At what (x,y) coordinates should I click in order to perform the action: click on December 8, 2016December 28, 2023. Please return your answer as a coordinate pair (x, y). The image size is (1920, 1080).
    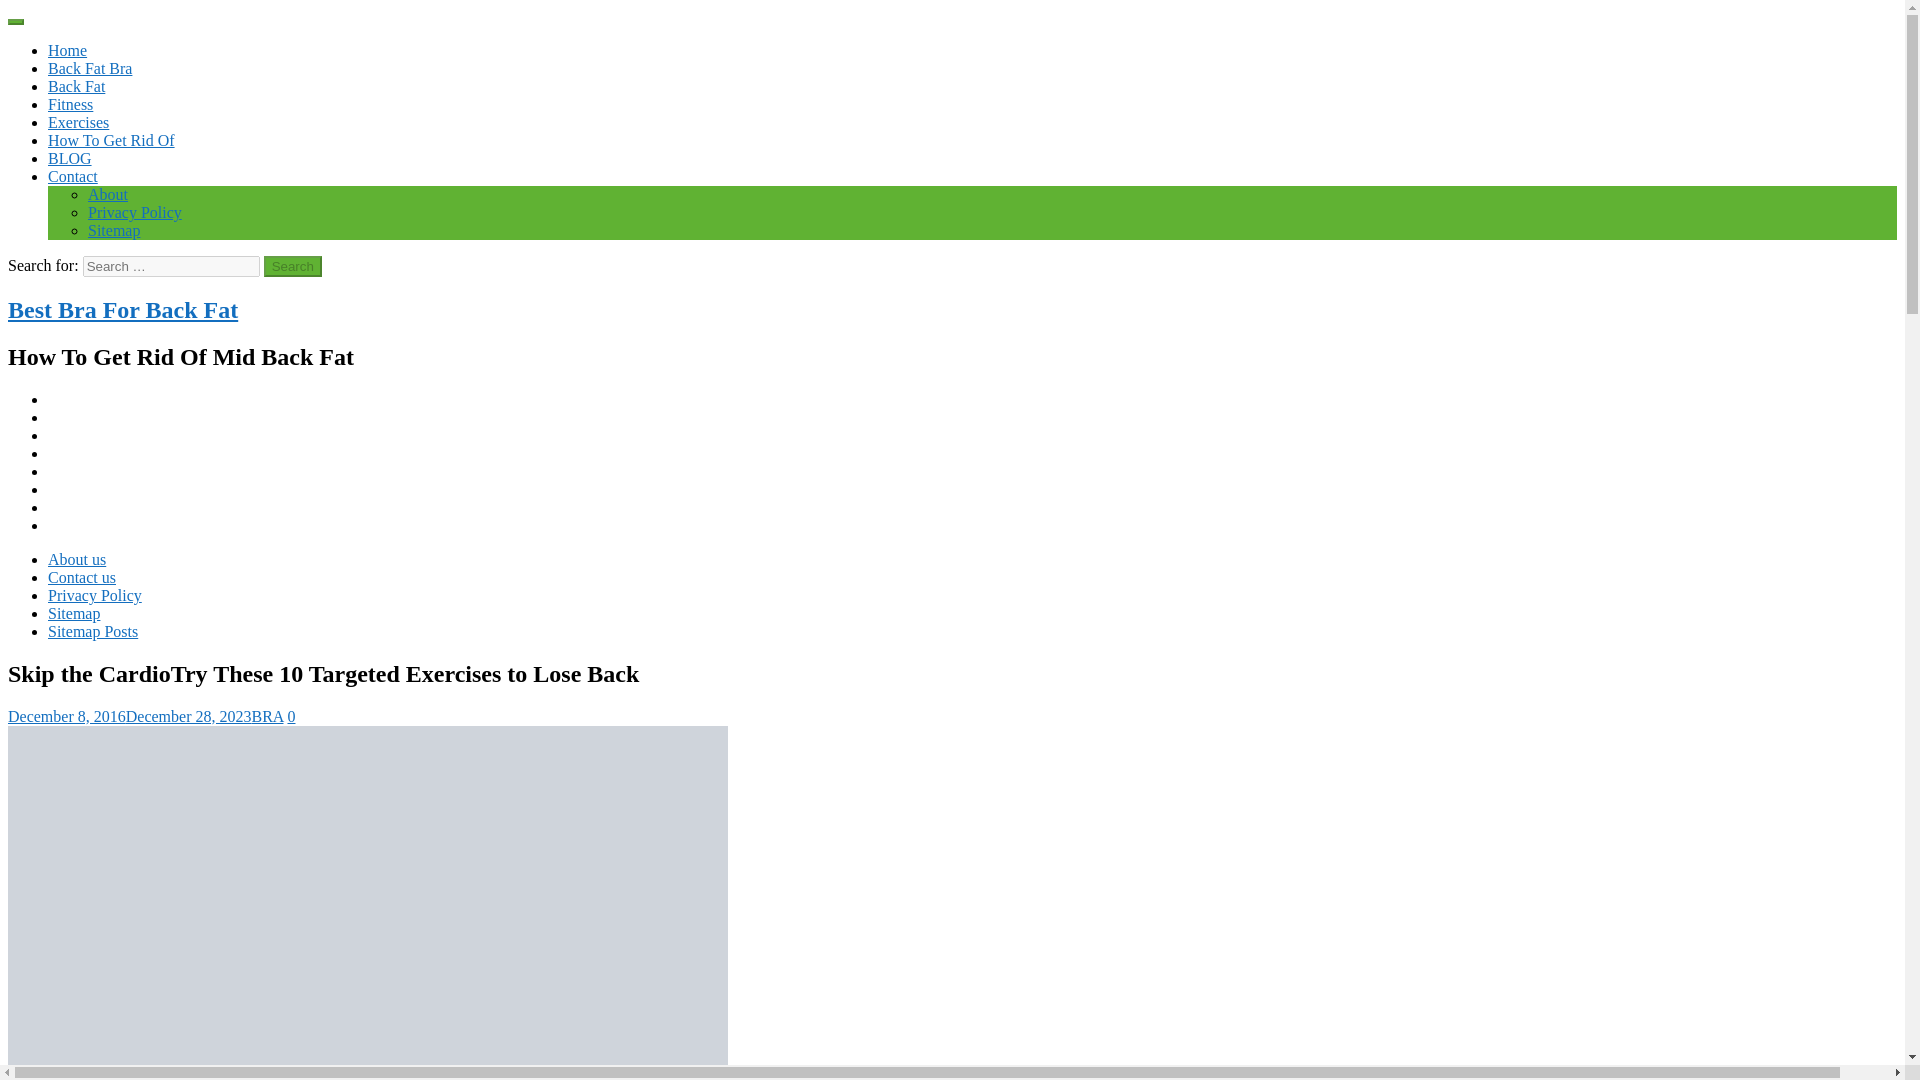
    Looking at the image, I should click on (129, 716).